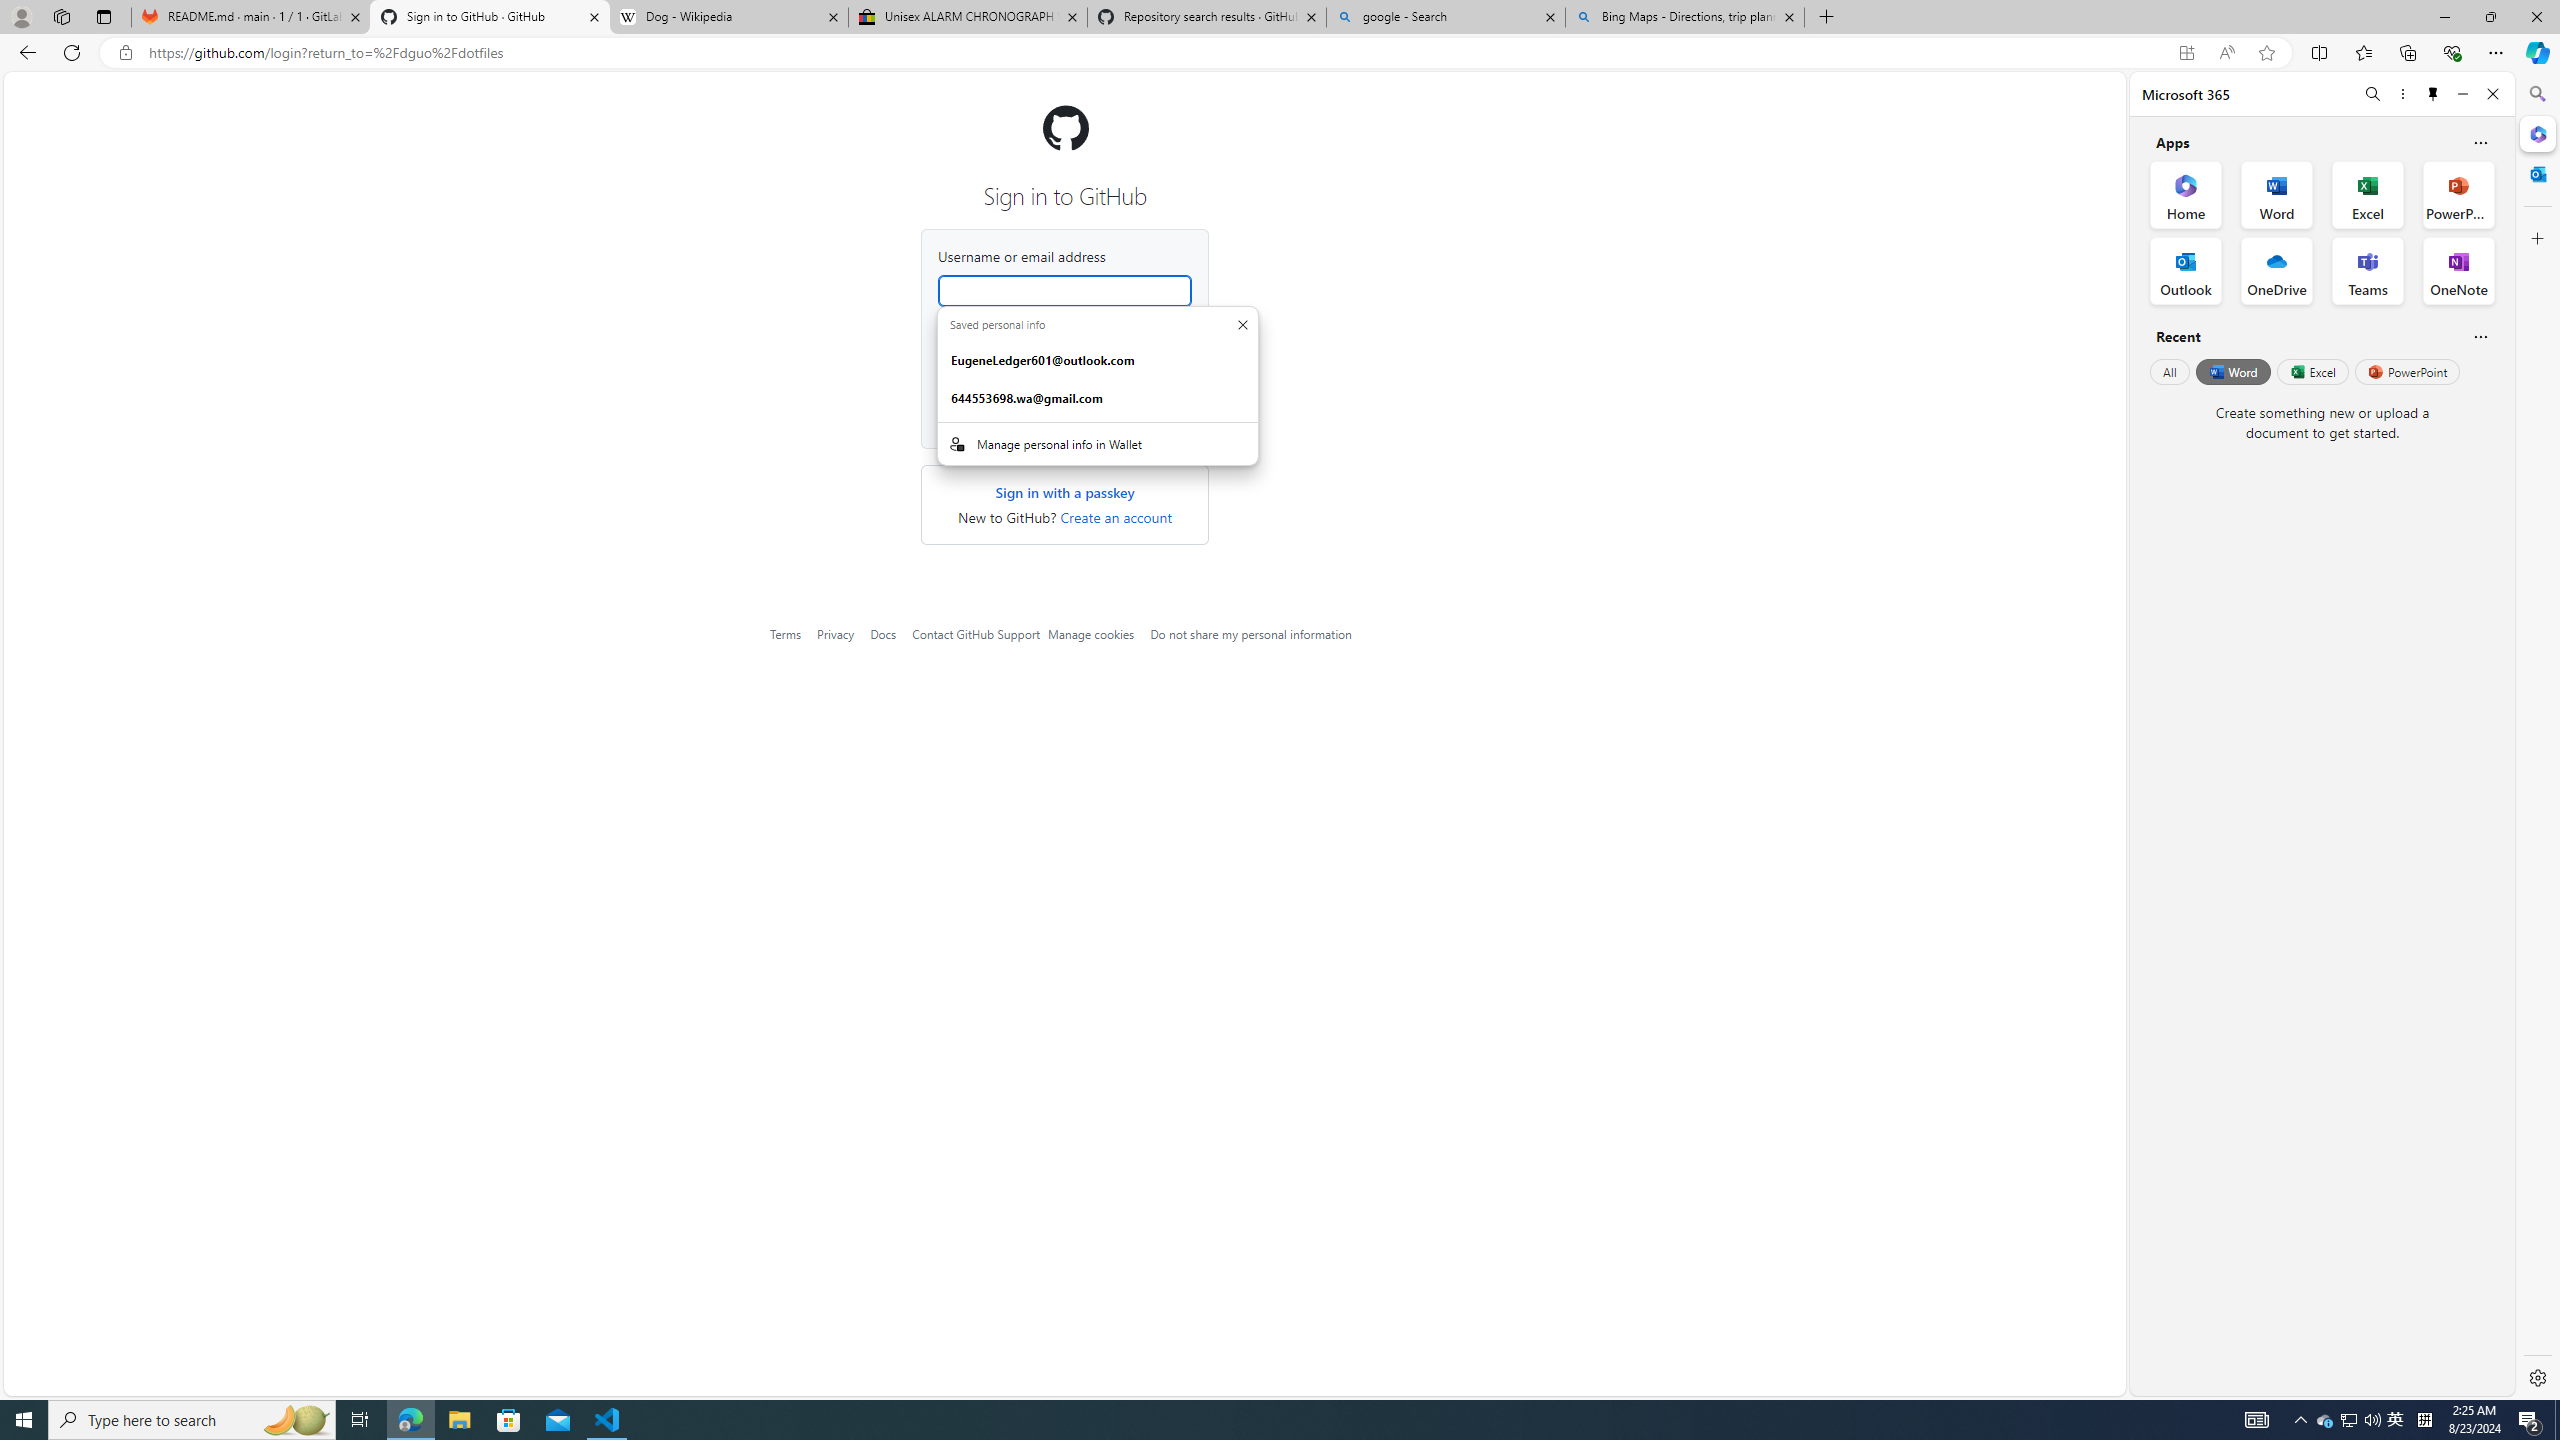 The image size is (2560, 1440). What do you see at coordinates (2480, 336) in the screenshot?
I see `Is this helpful?` at bounding box center [2480, 336].